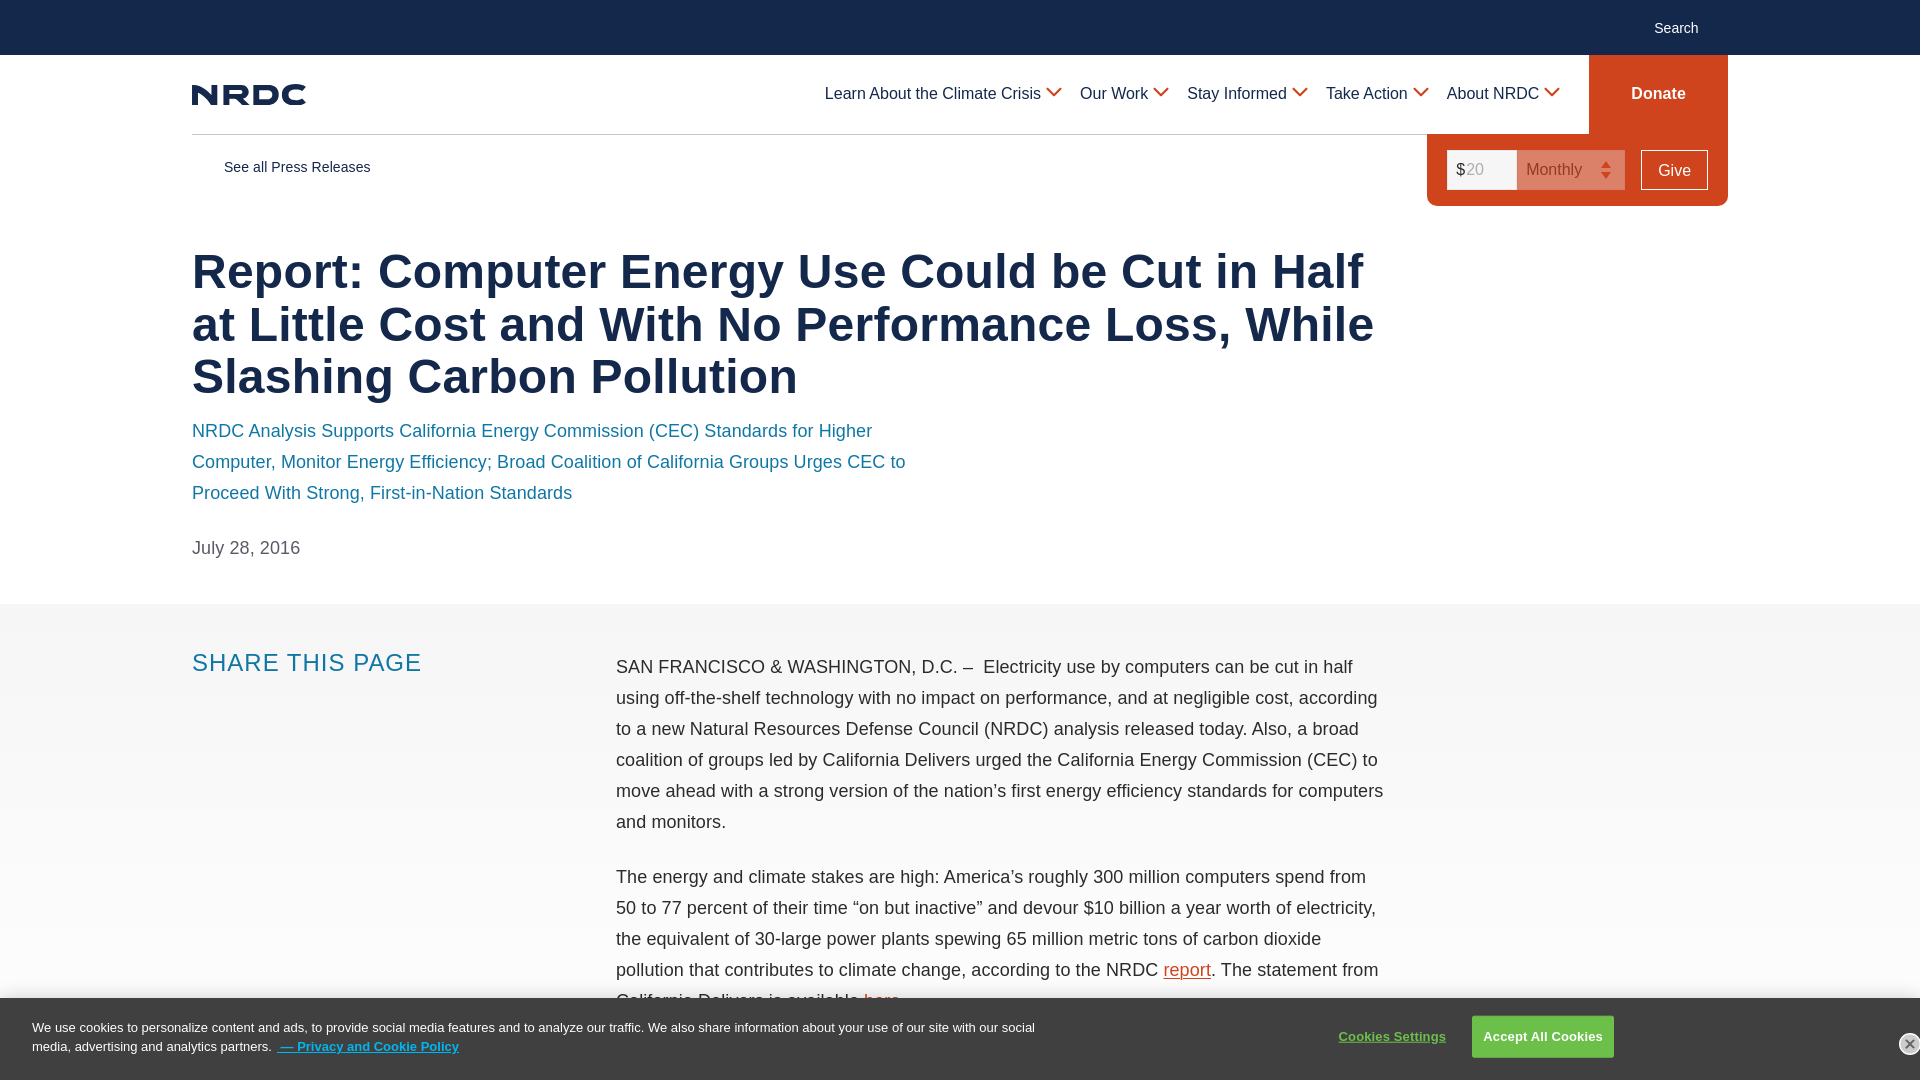 Image resolution: width=1920 pixels, height=1080 pixels. I want to click on Share this page block, so click(206, 700).